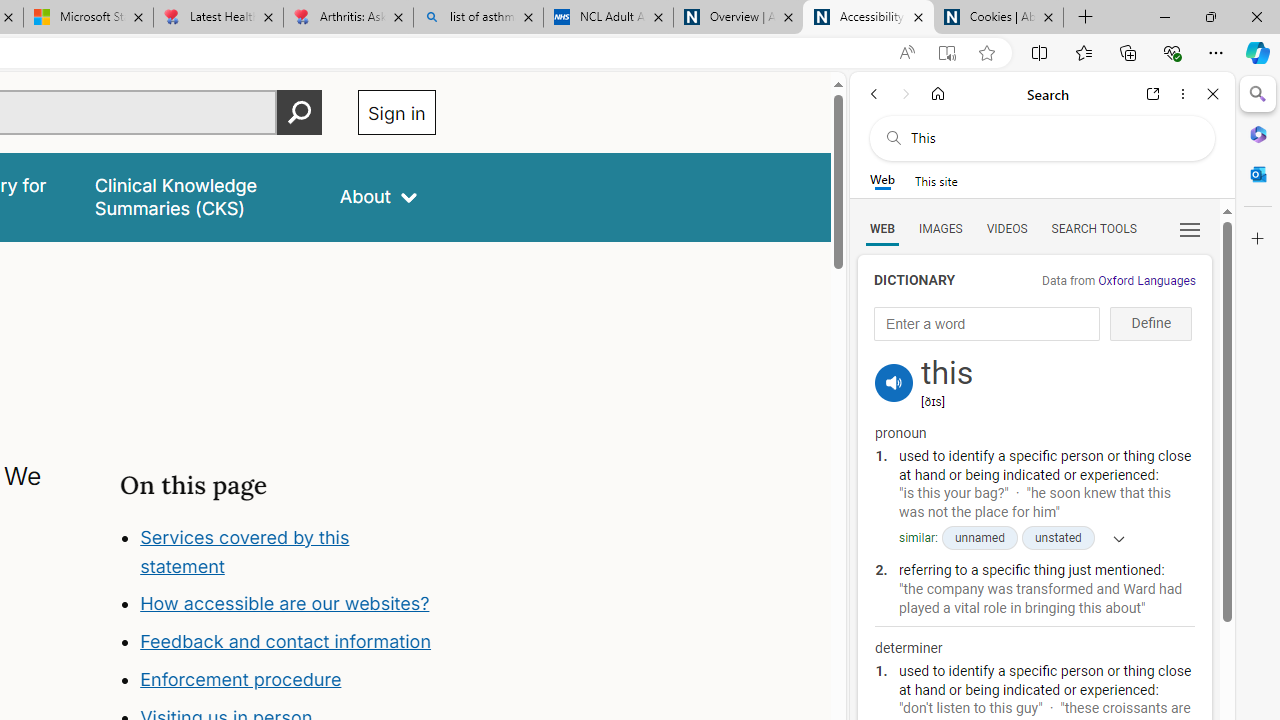 This screenshot has width=1280, height=720. Describe the element at coordinates (299, 112) in the screenshot. I see `Perform search` at that location.